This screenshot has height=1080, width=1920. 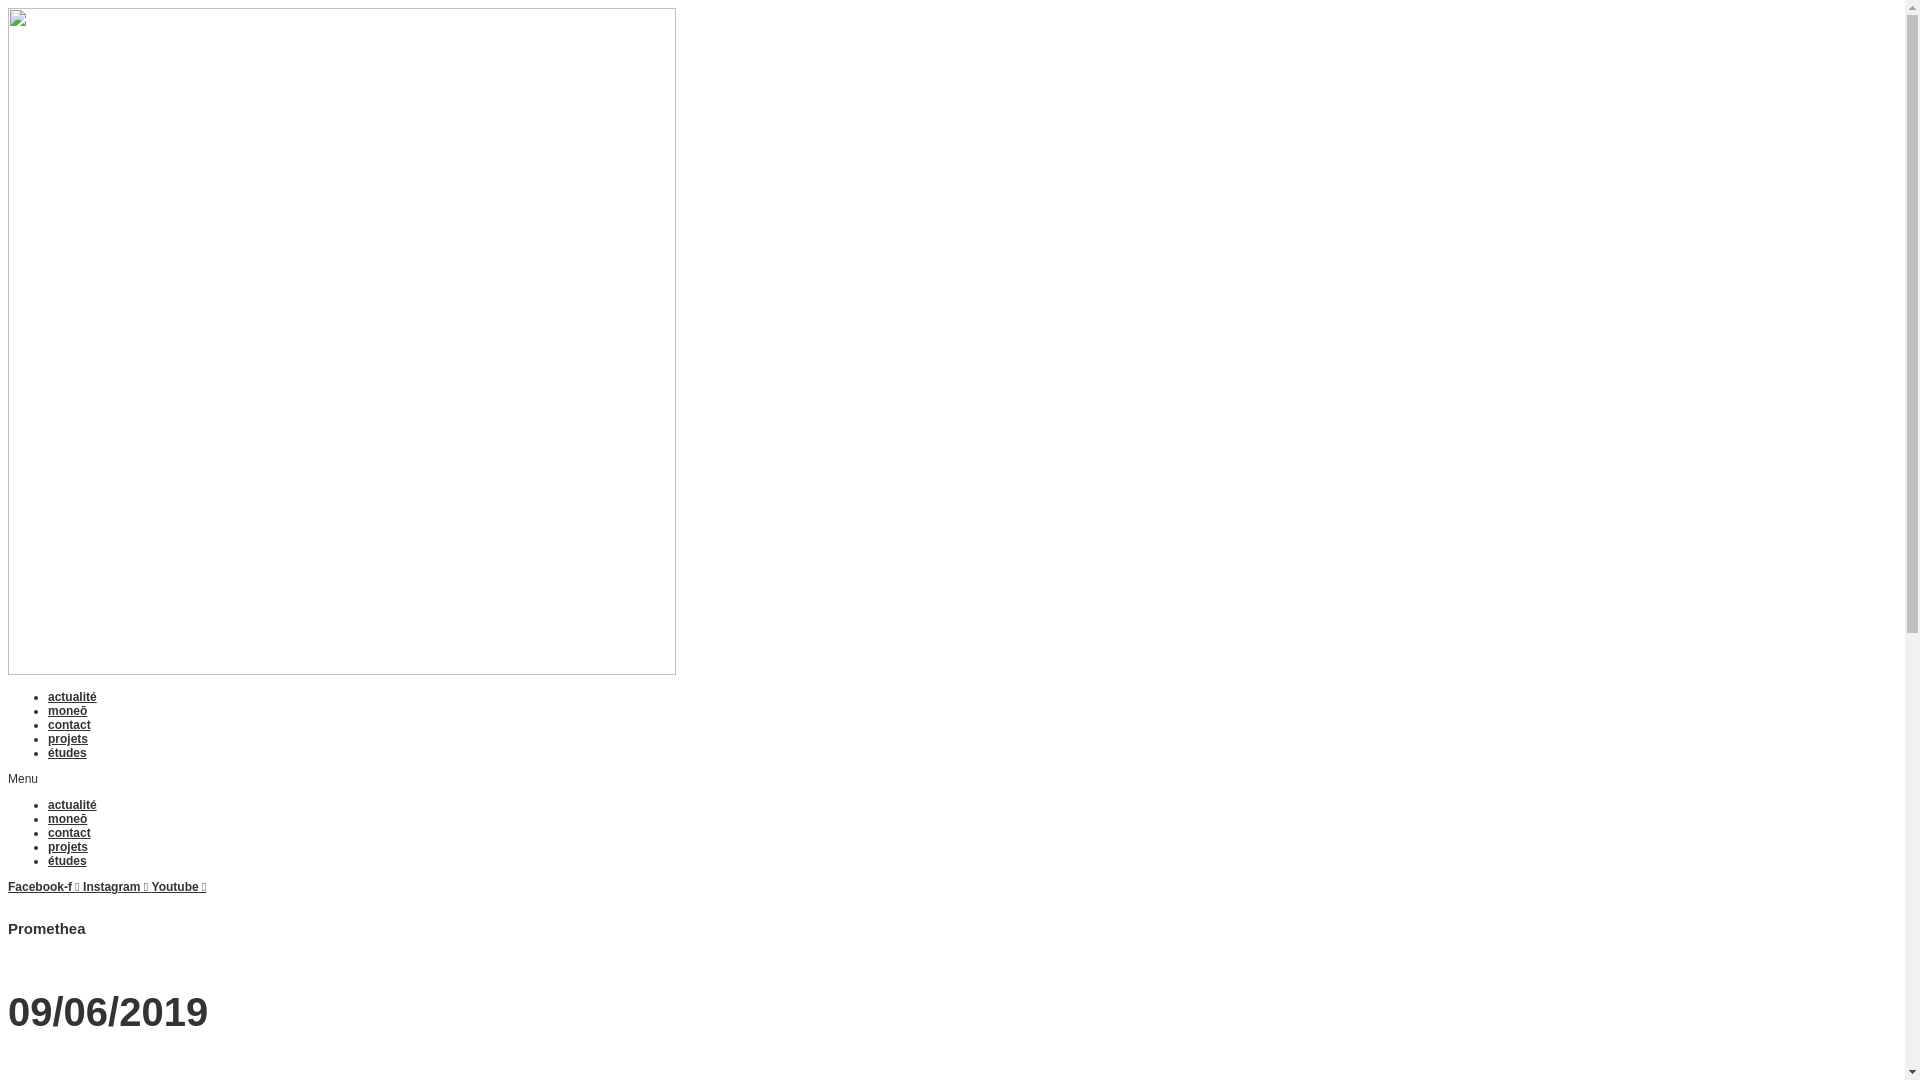 I want to click on projets, so click(x=68, y=847).